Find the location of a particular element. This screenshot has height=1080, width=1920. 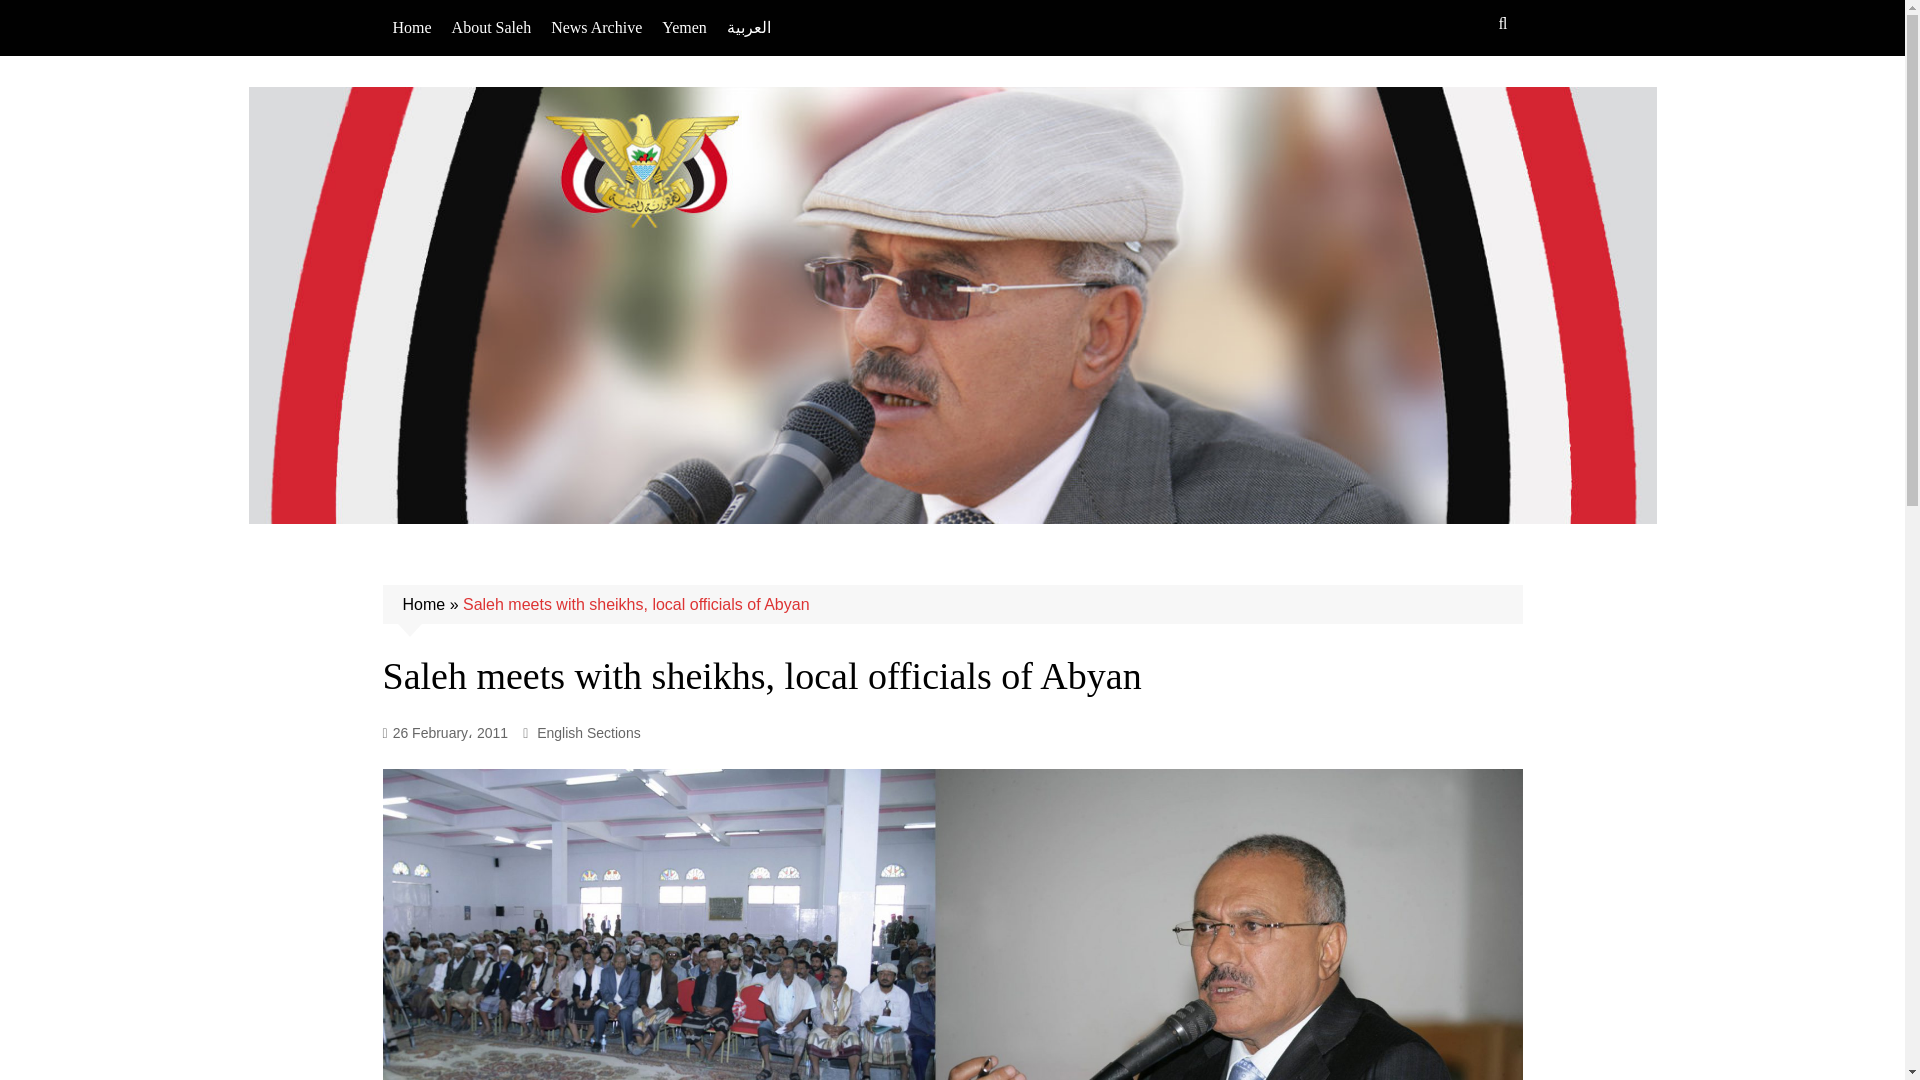

Yemen is located at coordinates (684, 28).